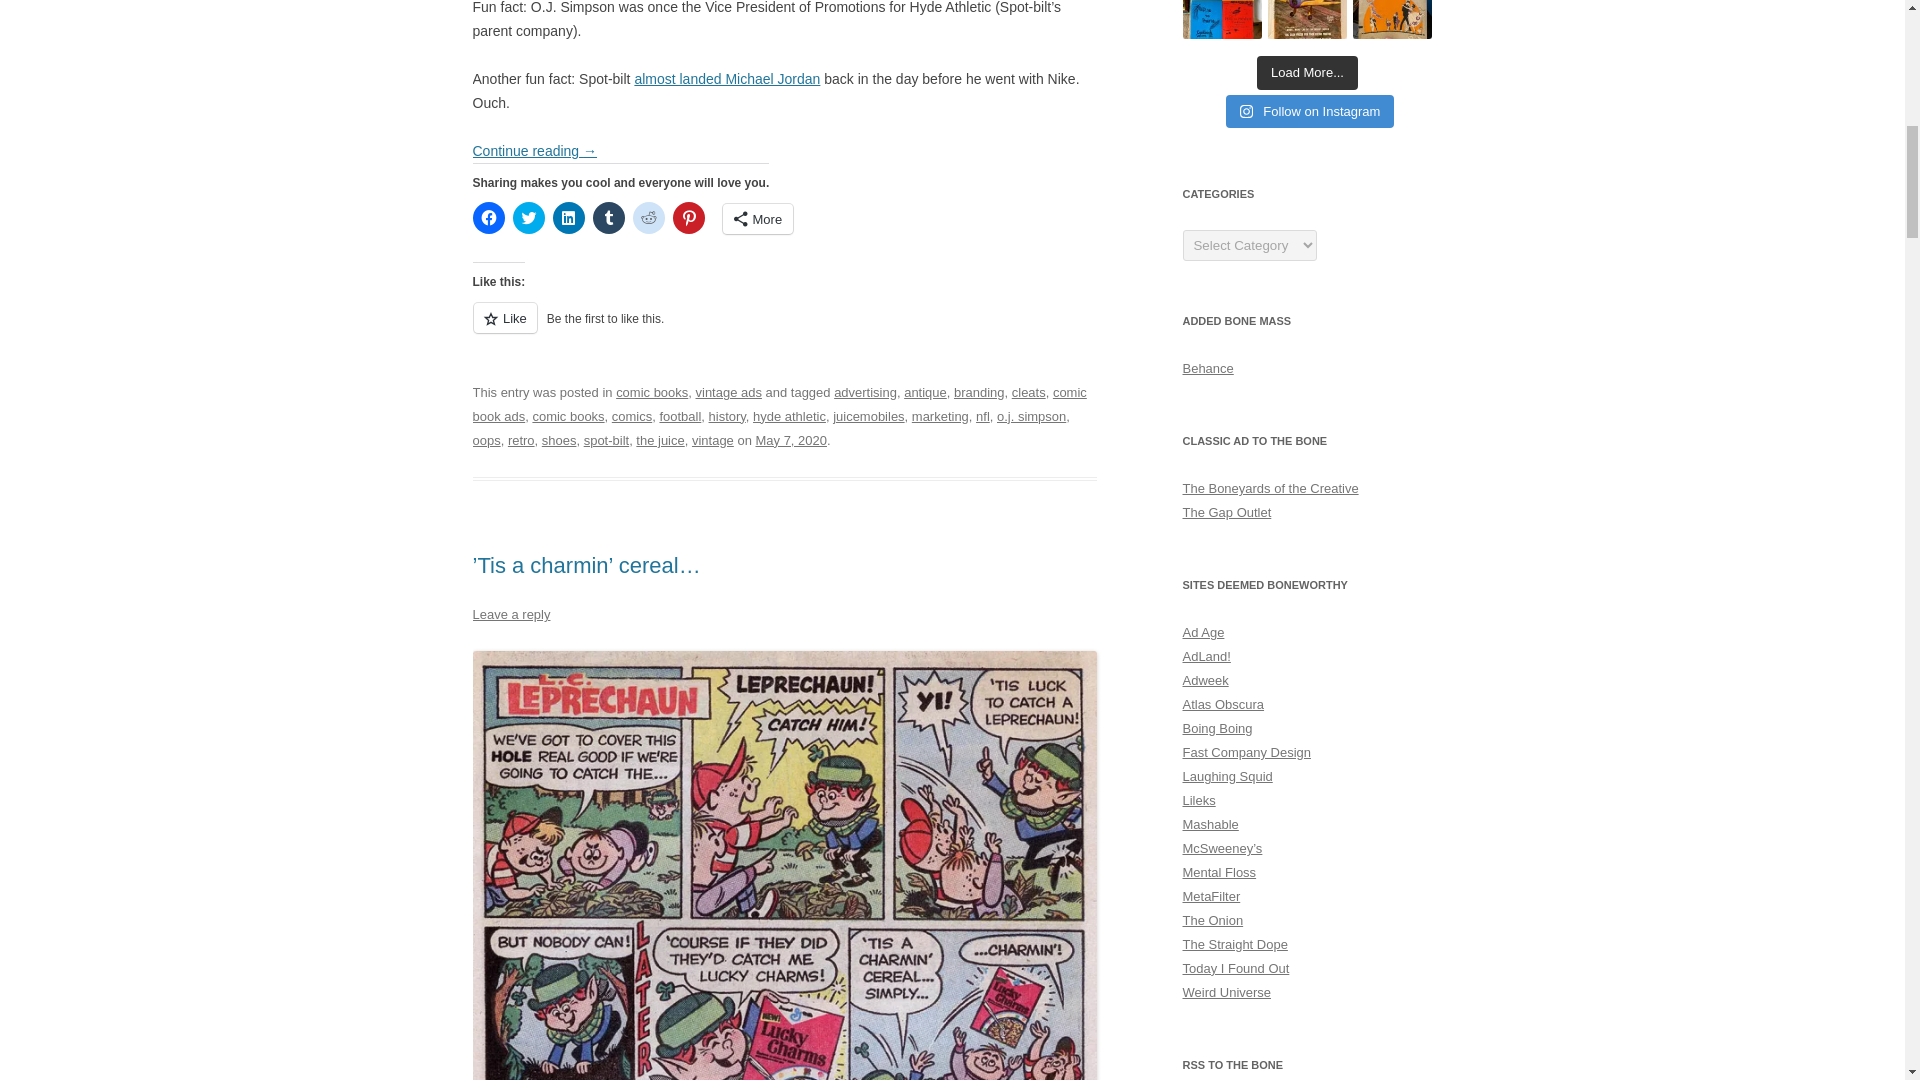  I want to click on comic books, so click(568, 416).